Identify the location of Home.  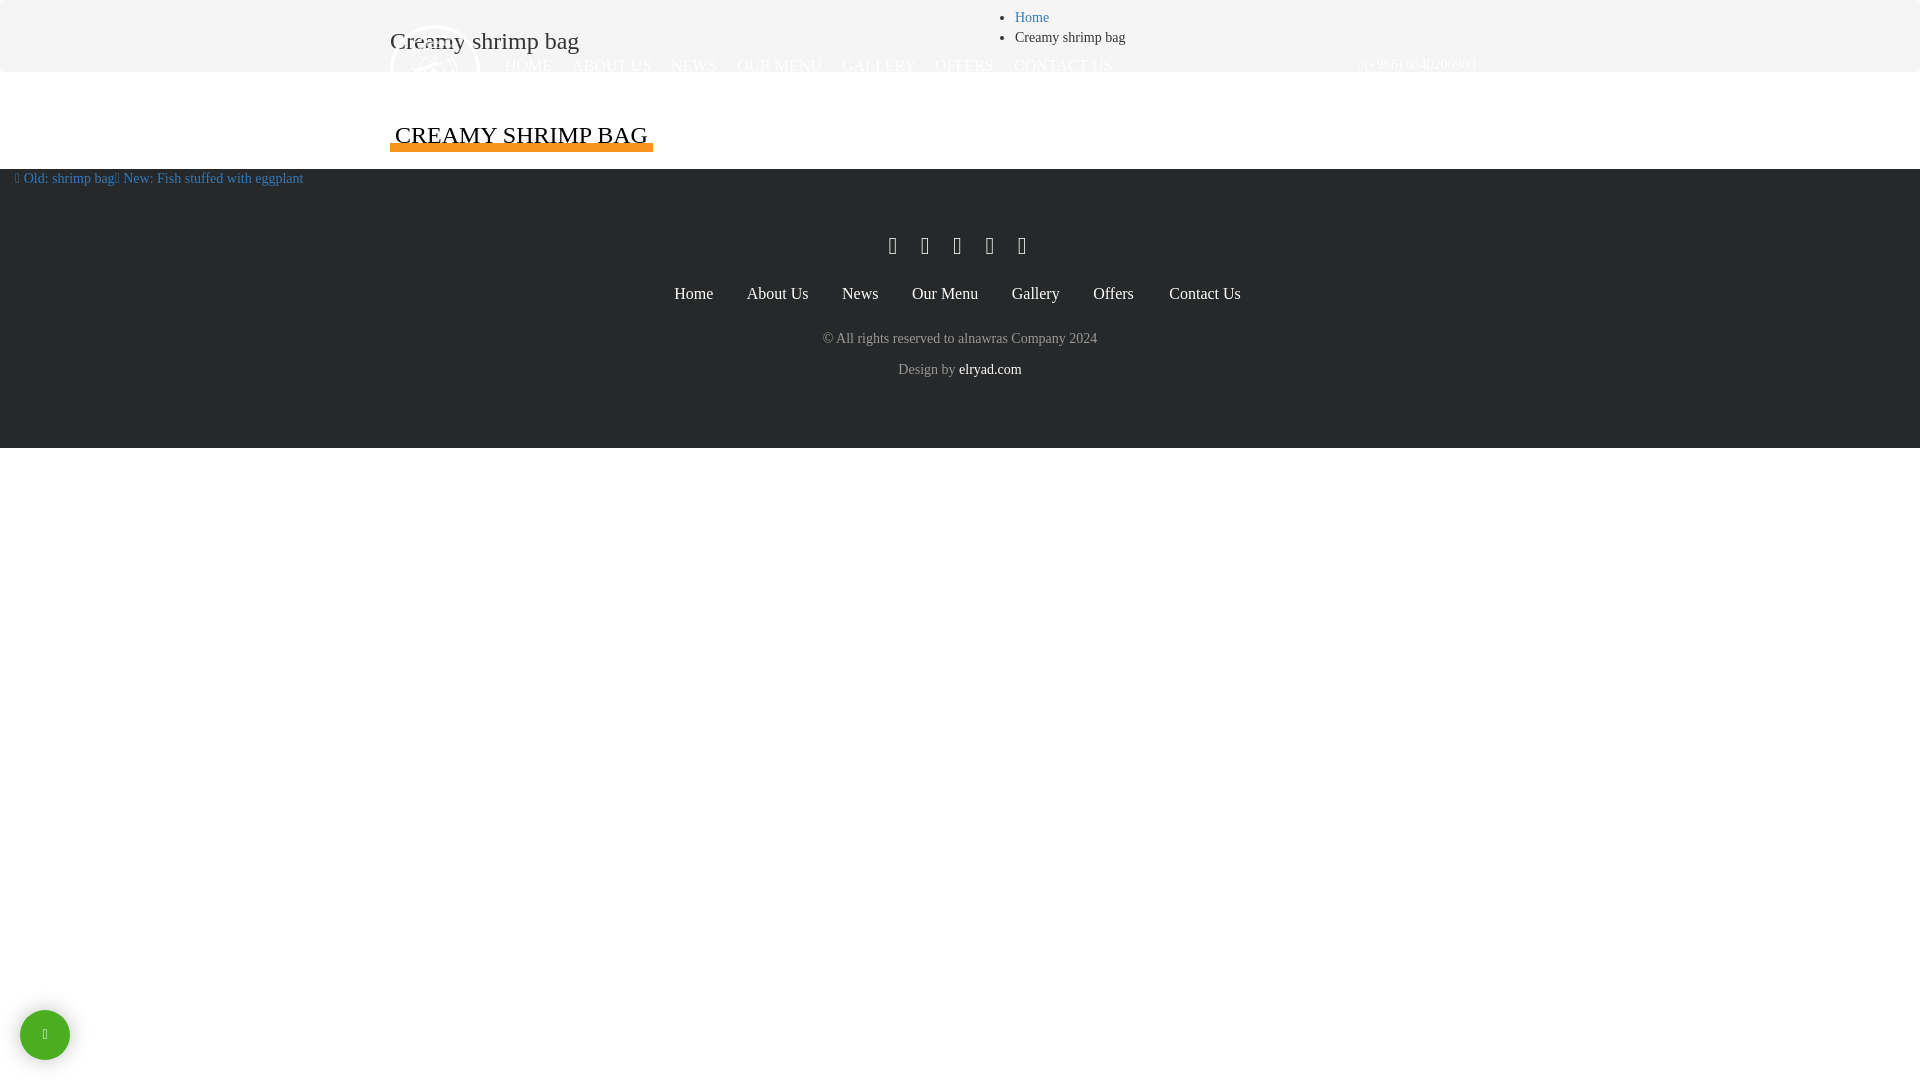
(692, 294).